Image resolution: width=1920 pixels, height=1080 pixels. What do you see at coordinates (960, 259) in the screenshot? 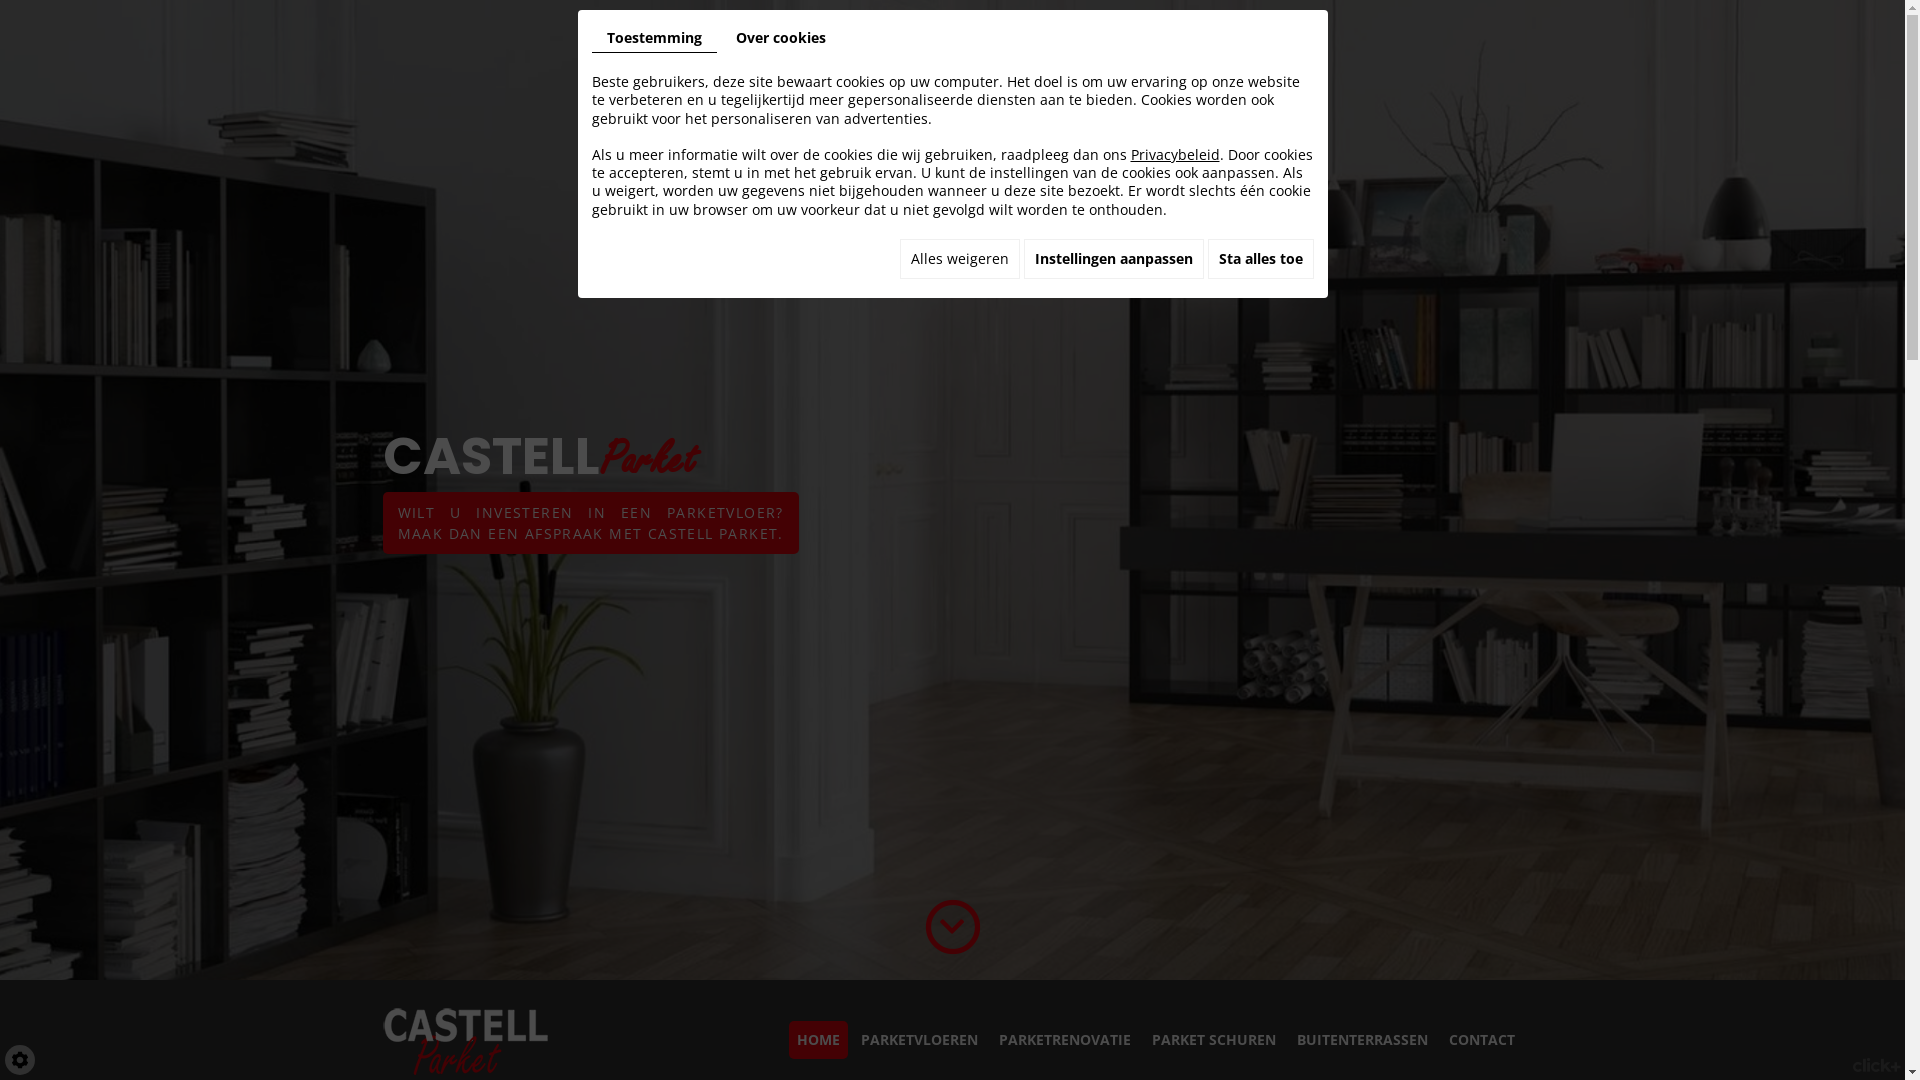
I see `Alles weigeren` at bounding box center [960, 259].